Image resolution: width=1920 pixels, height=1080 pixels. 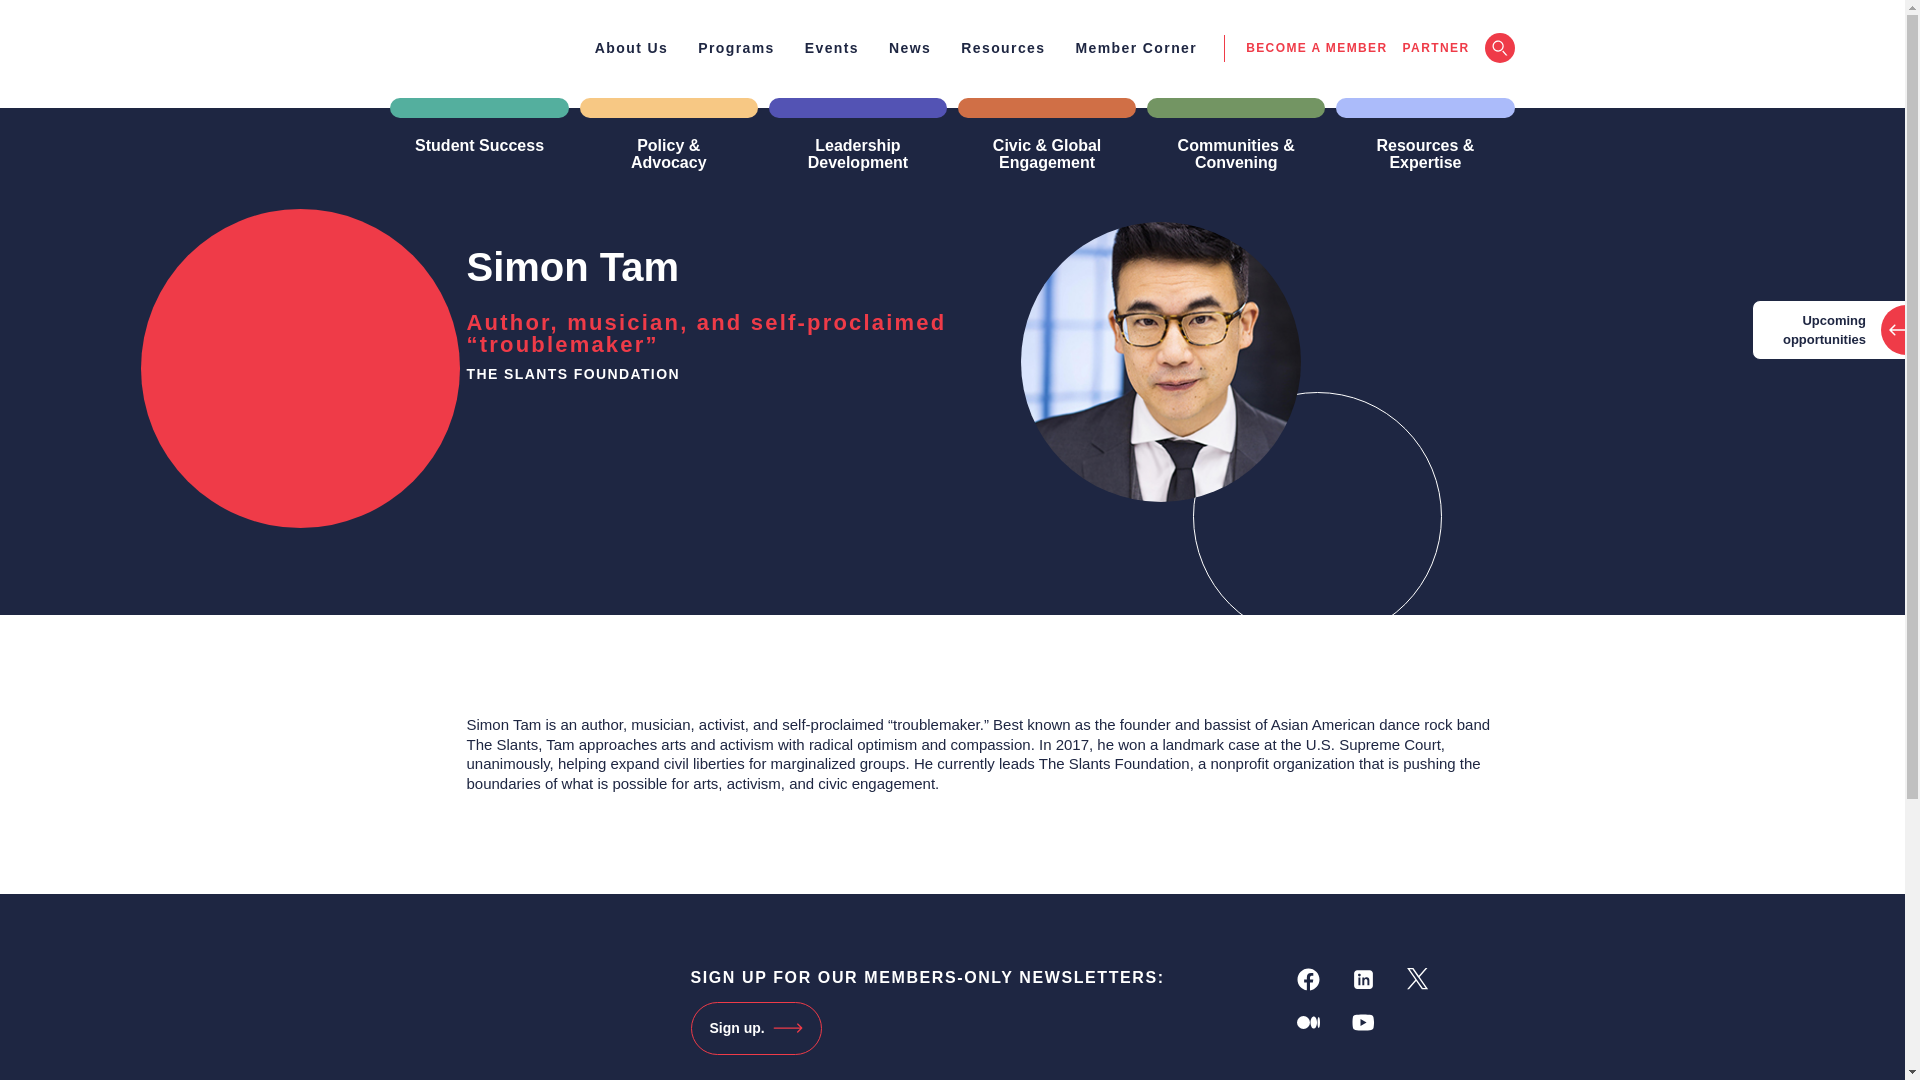 I want to click on Programs, so click(x=736, y=48).